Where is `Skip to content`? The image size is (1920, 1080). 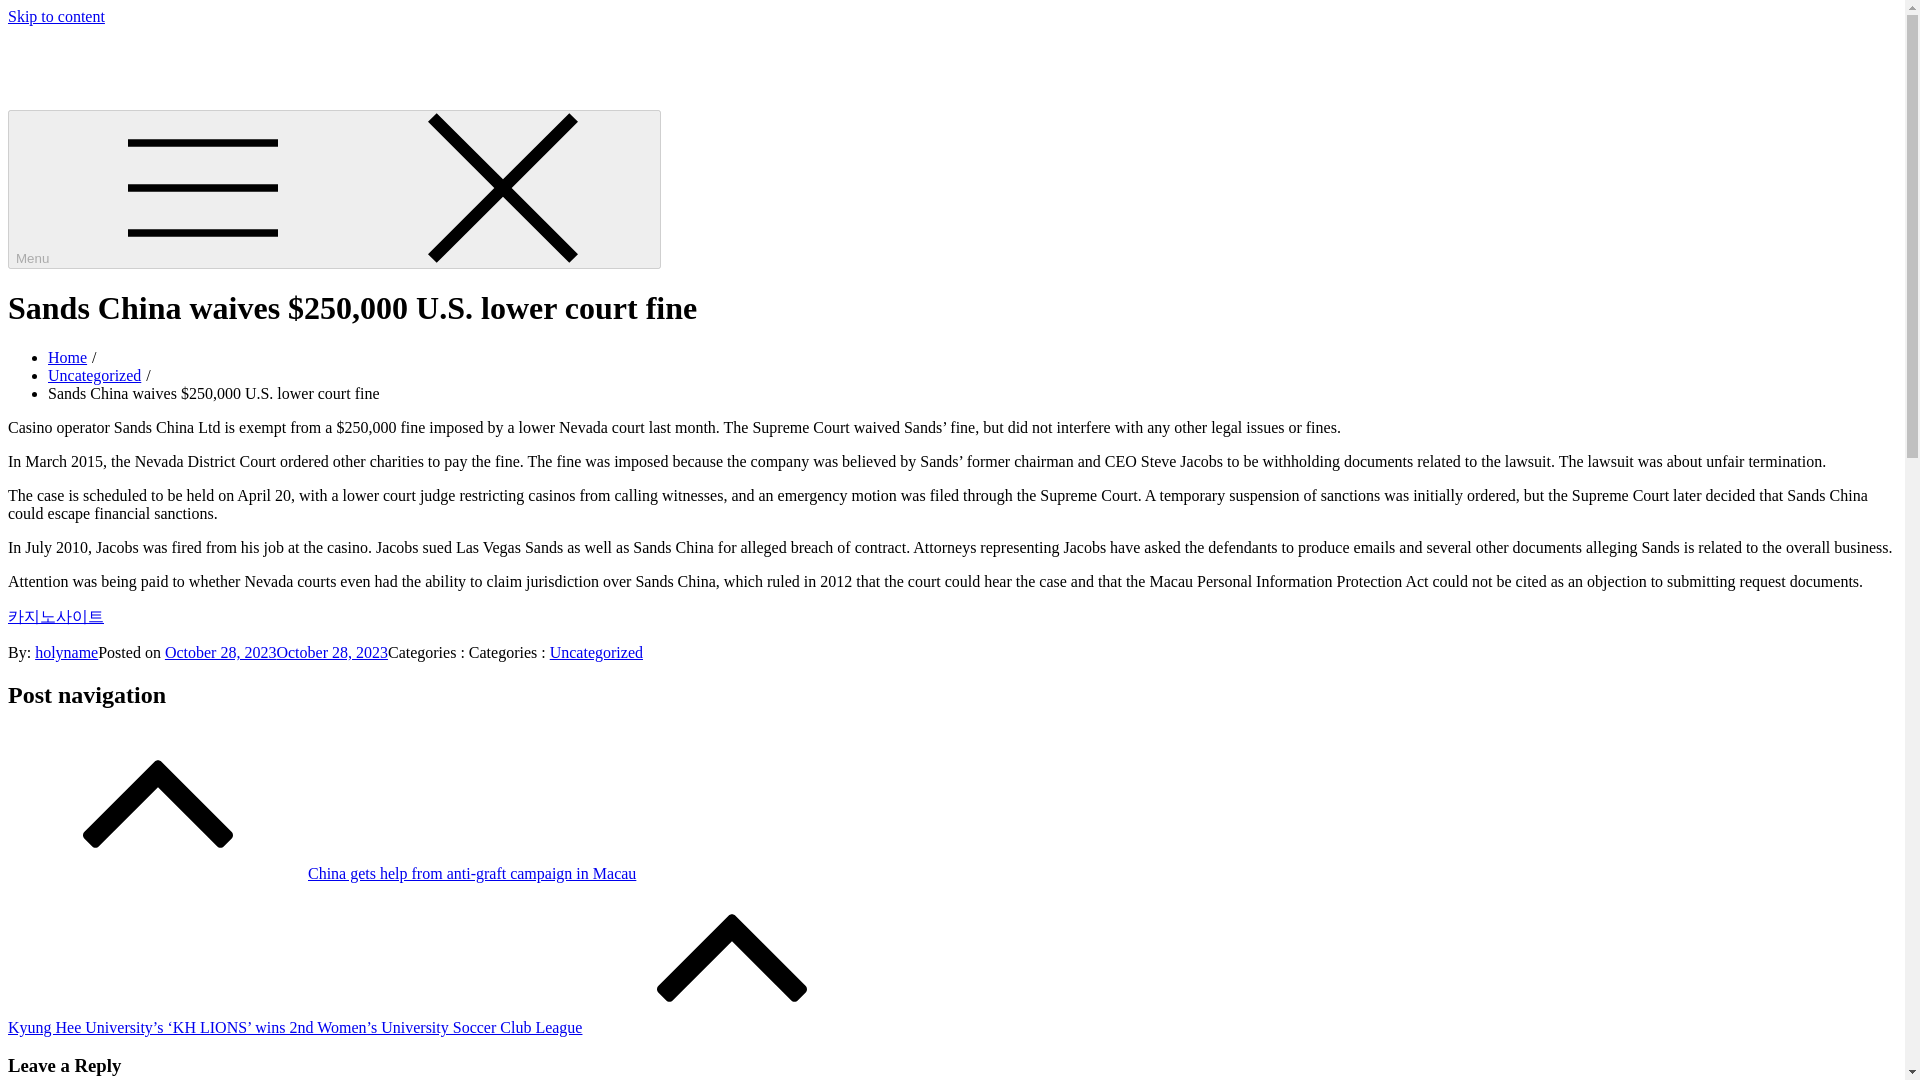
Skip to content is located at coordinates (56, 16).